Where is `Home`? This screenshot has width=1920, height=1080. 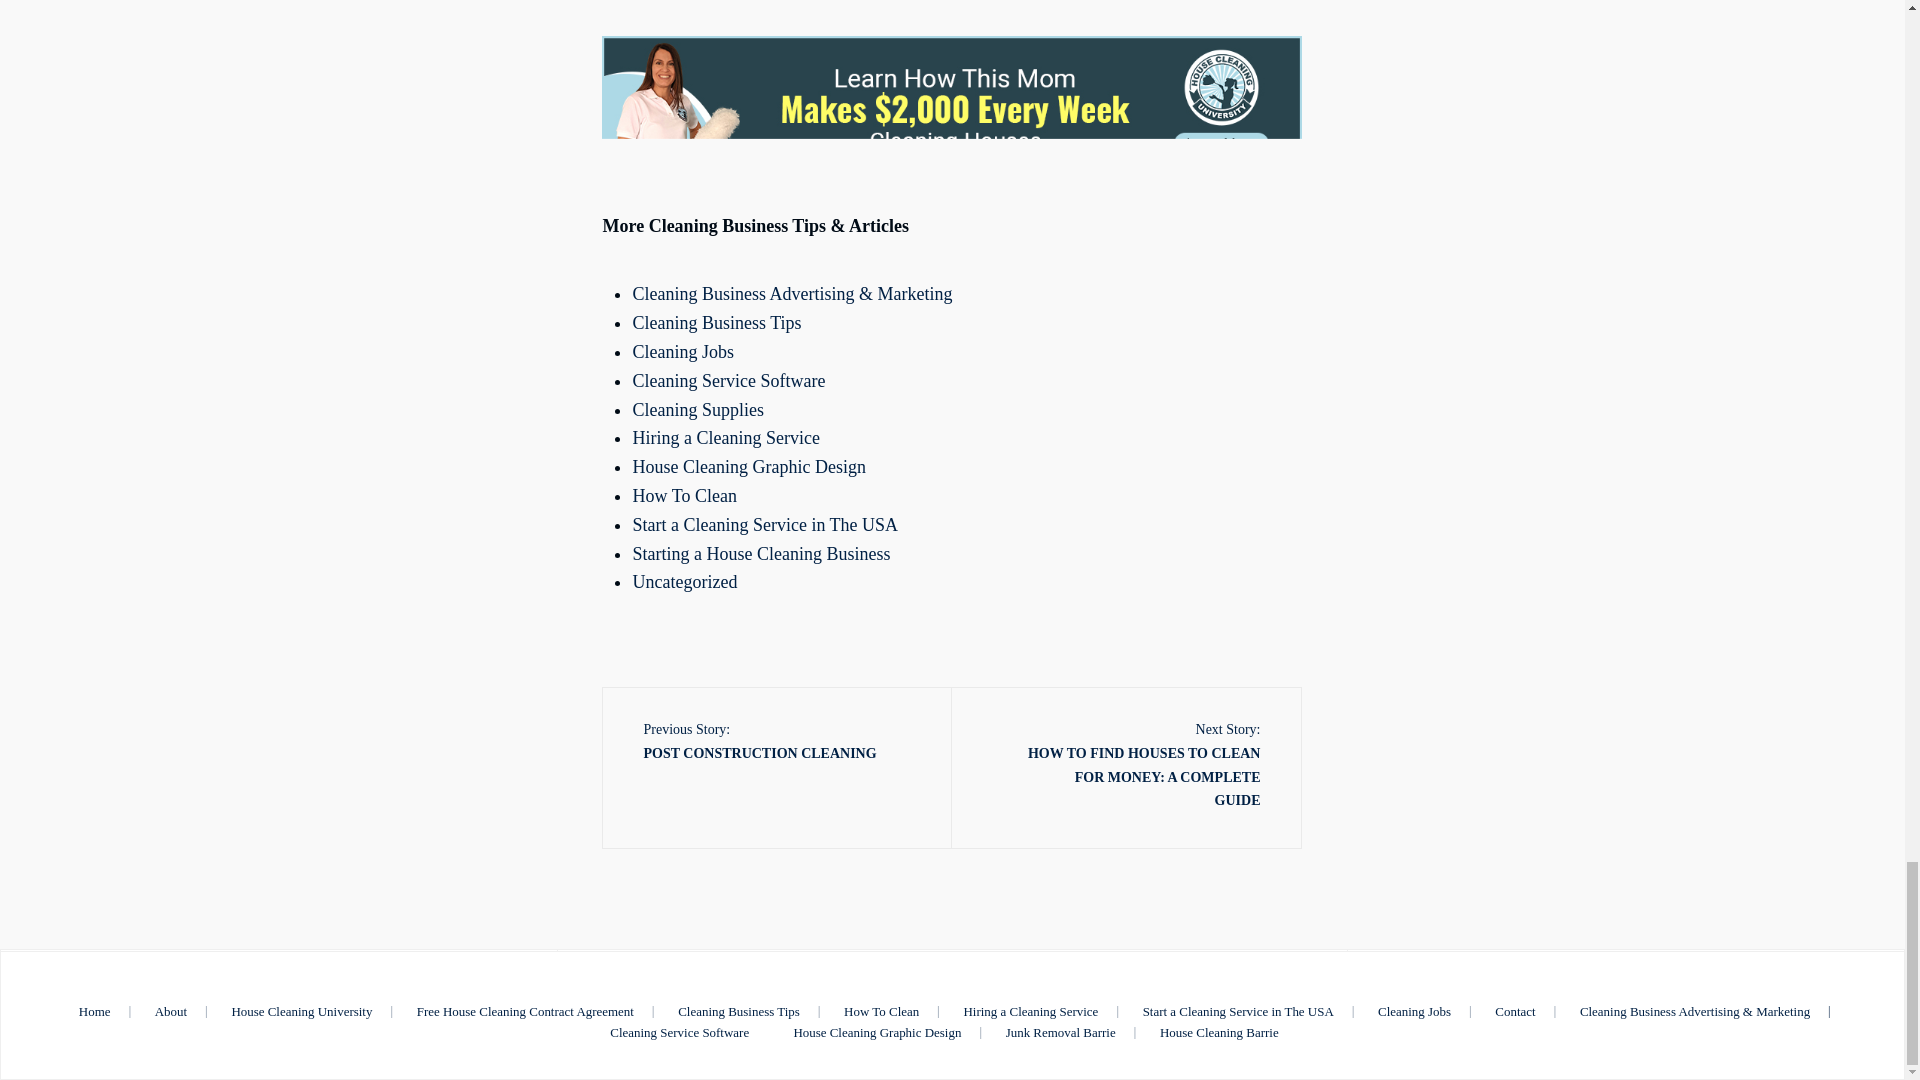 Home is located at coordinates (94, 1011).